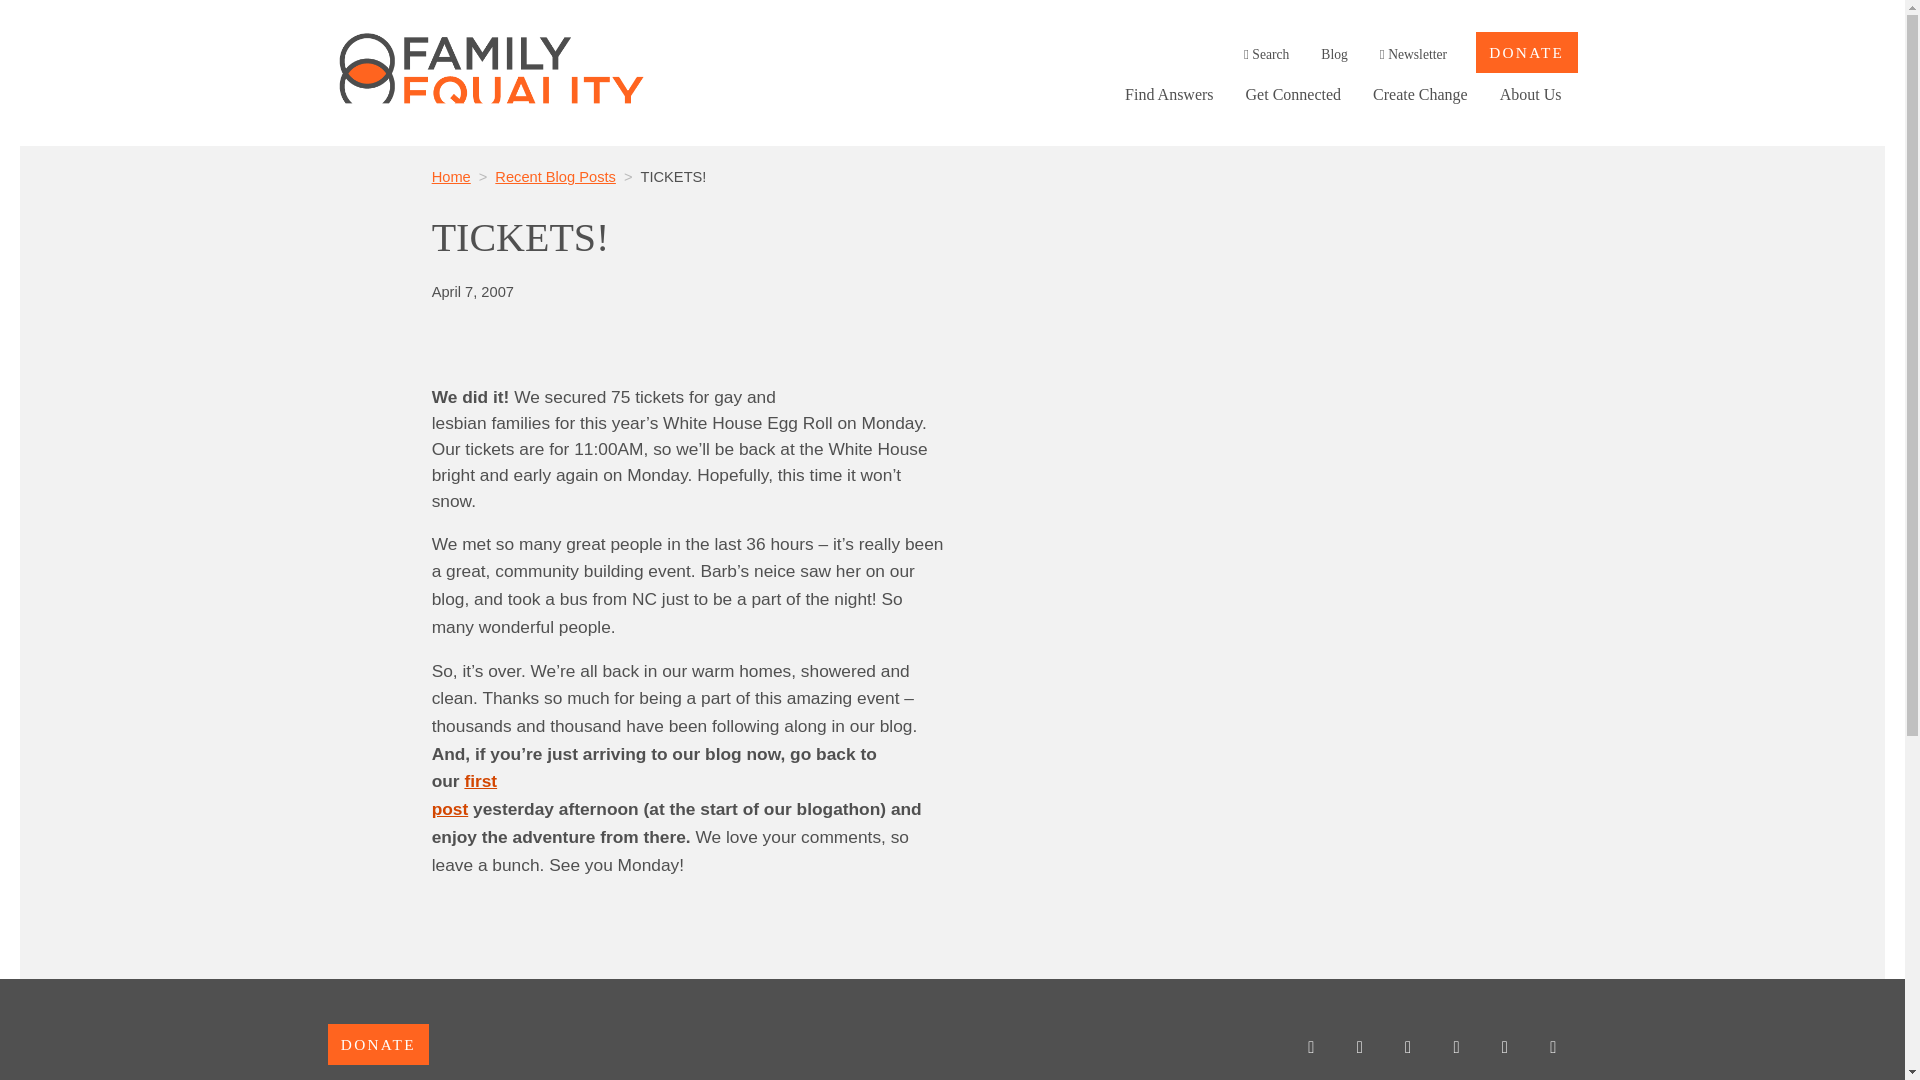 The image size is (1920, 1080). What do you see at coordinates (1168, 94) in the screenshot?
I see `Newsletter` at bounding box center [1168, 94].